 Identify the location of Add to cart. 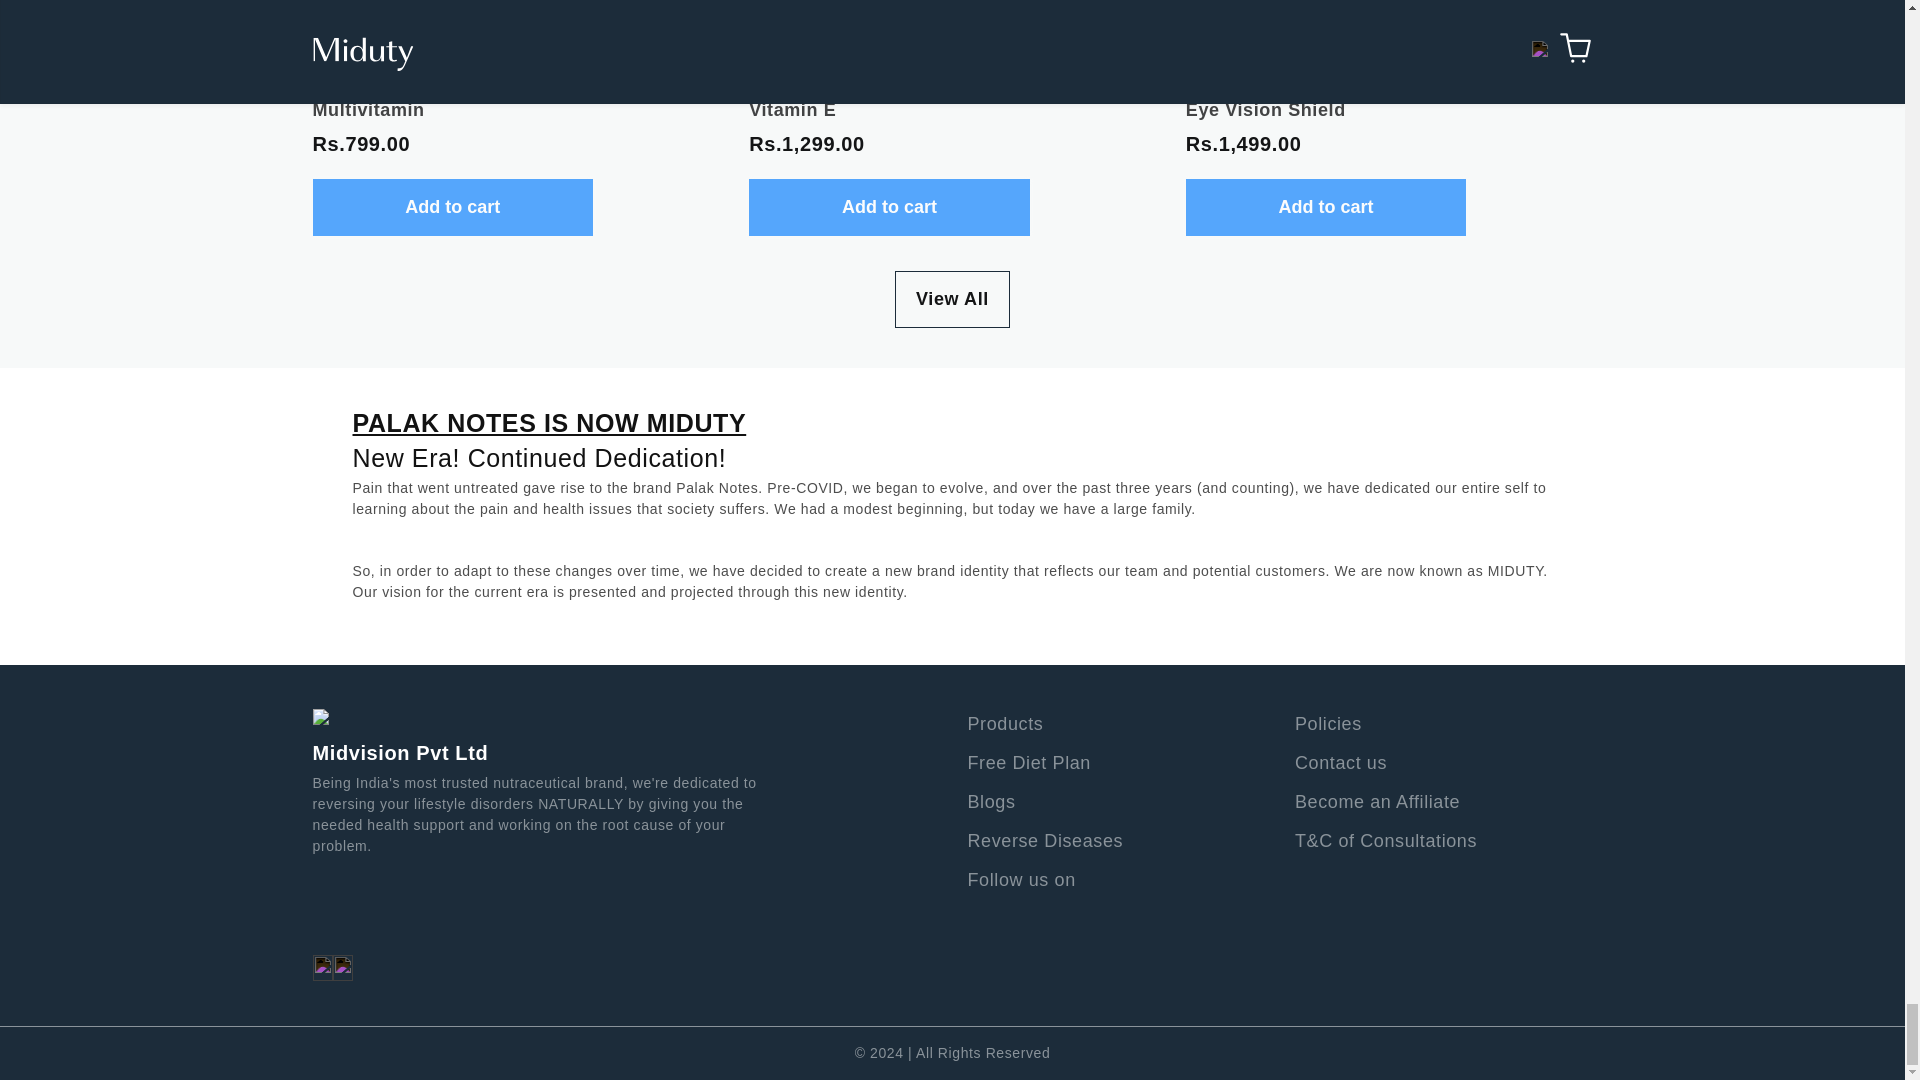
(888, 208).